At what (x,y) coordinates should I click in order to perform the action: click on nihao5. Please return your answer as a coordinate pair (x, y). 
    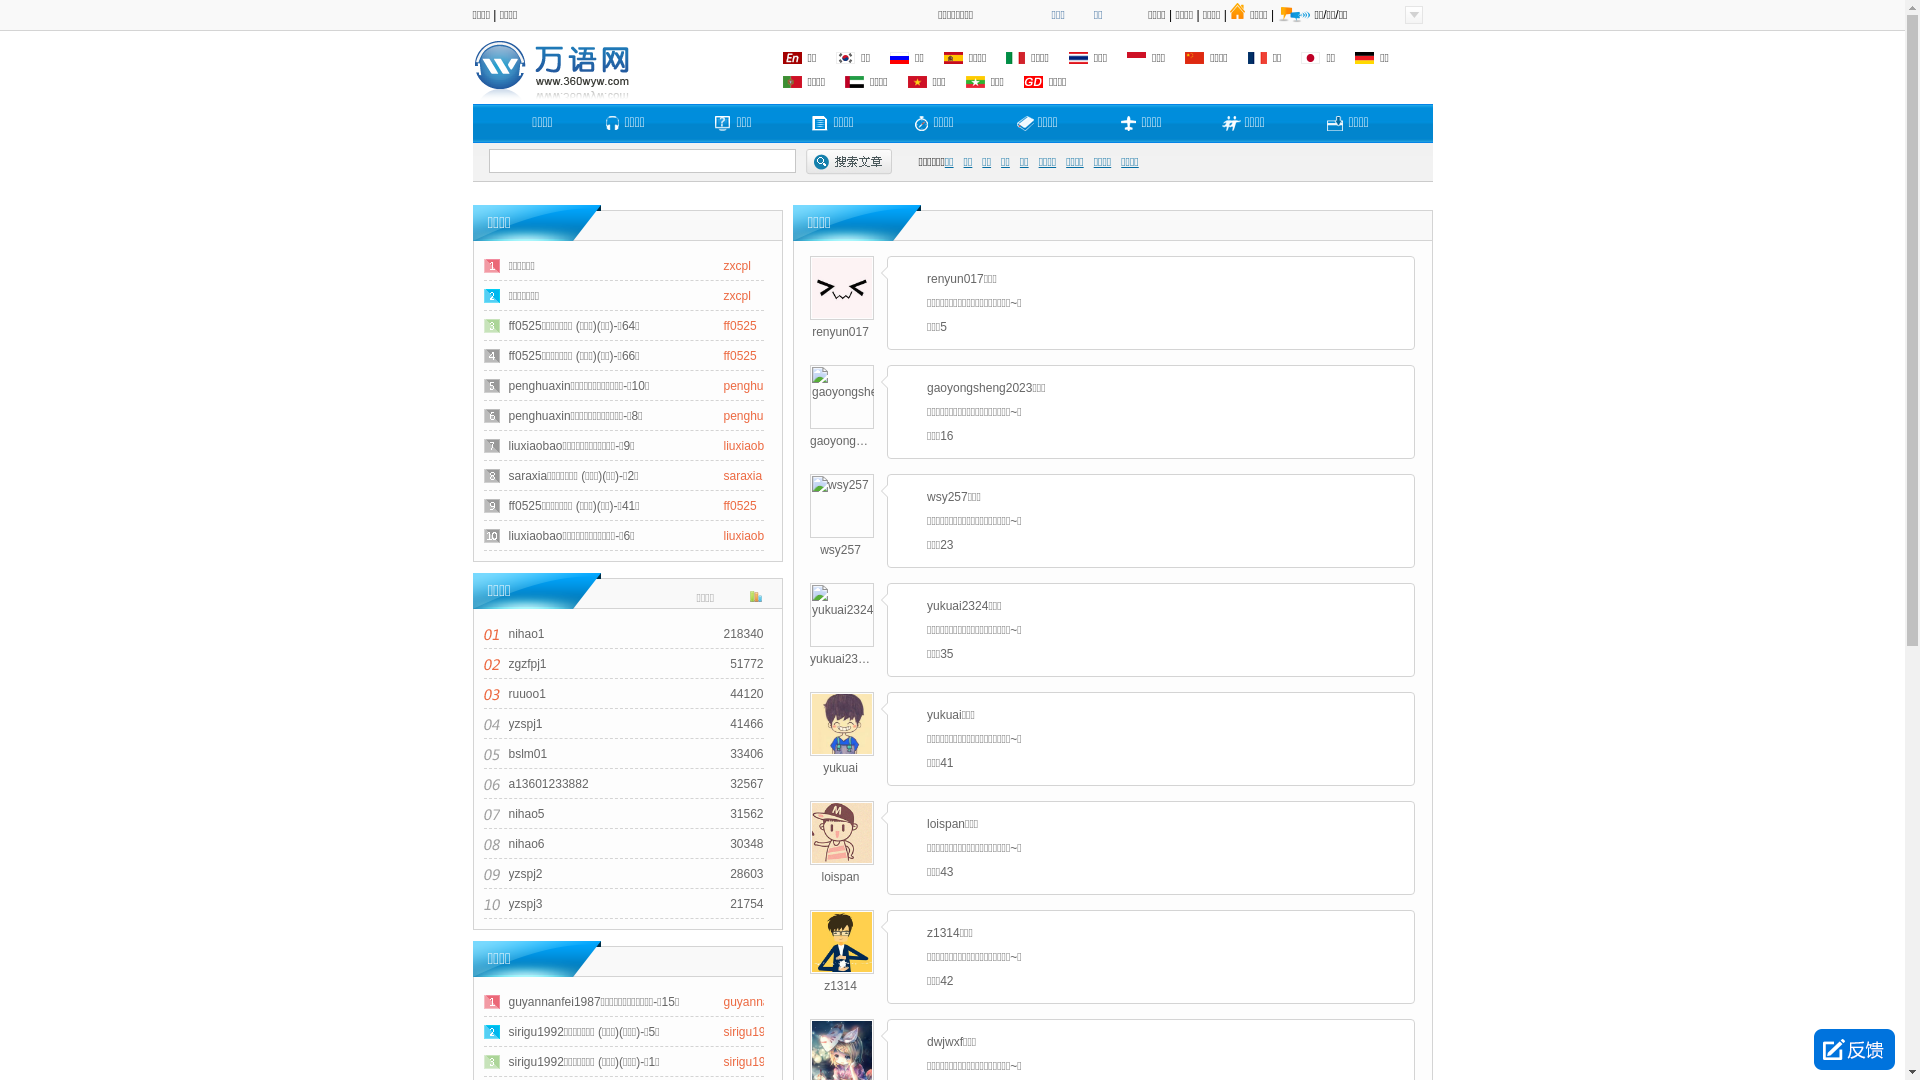
    Looking at the image, I should click on (526, 814).